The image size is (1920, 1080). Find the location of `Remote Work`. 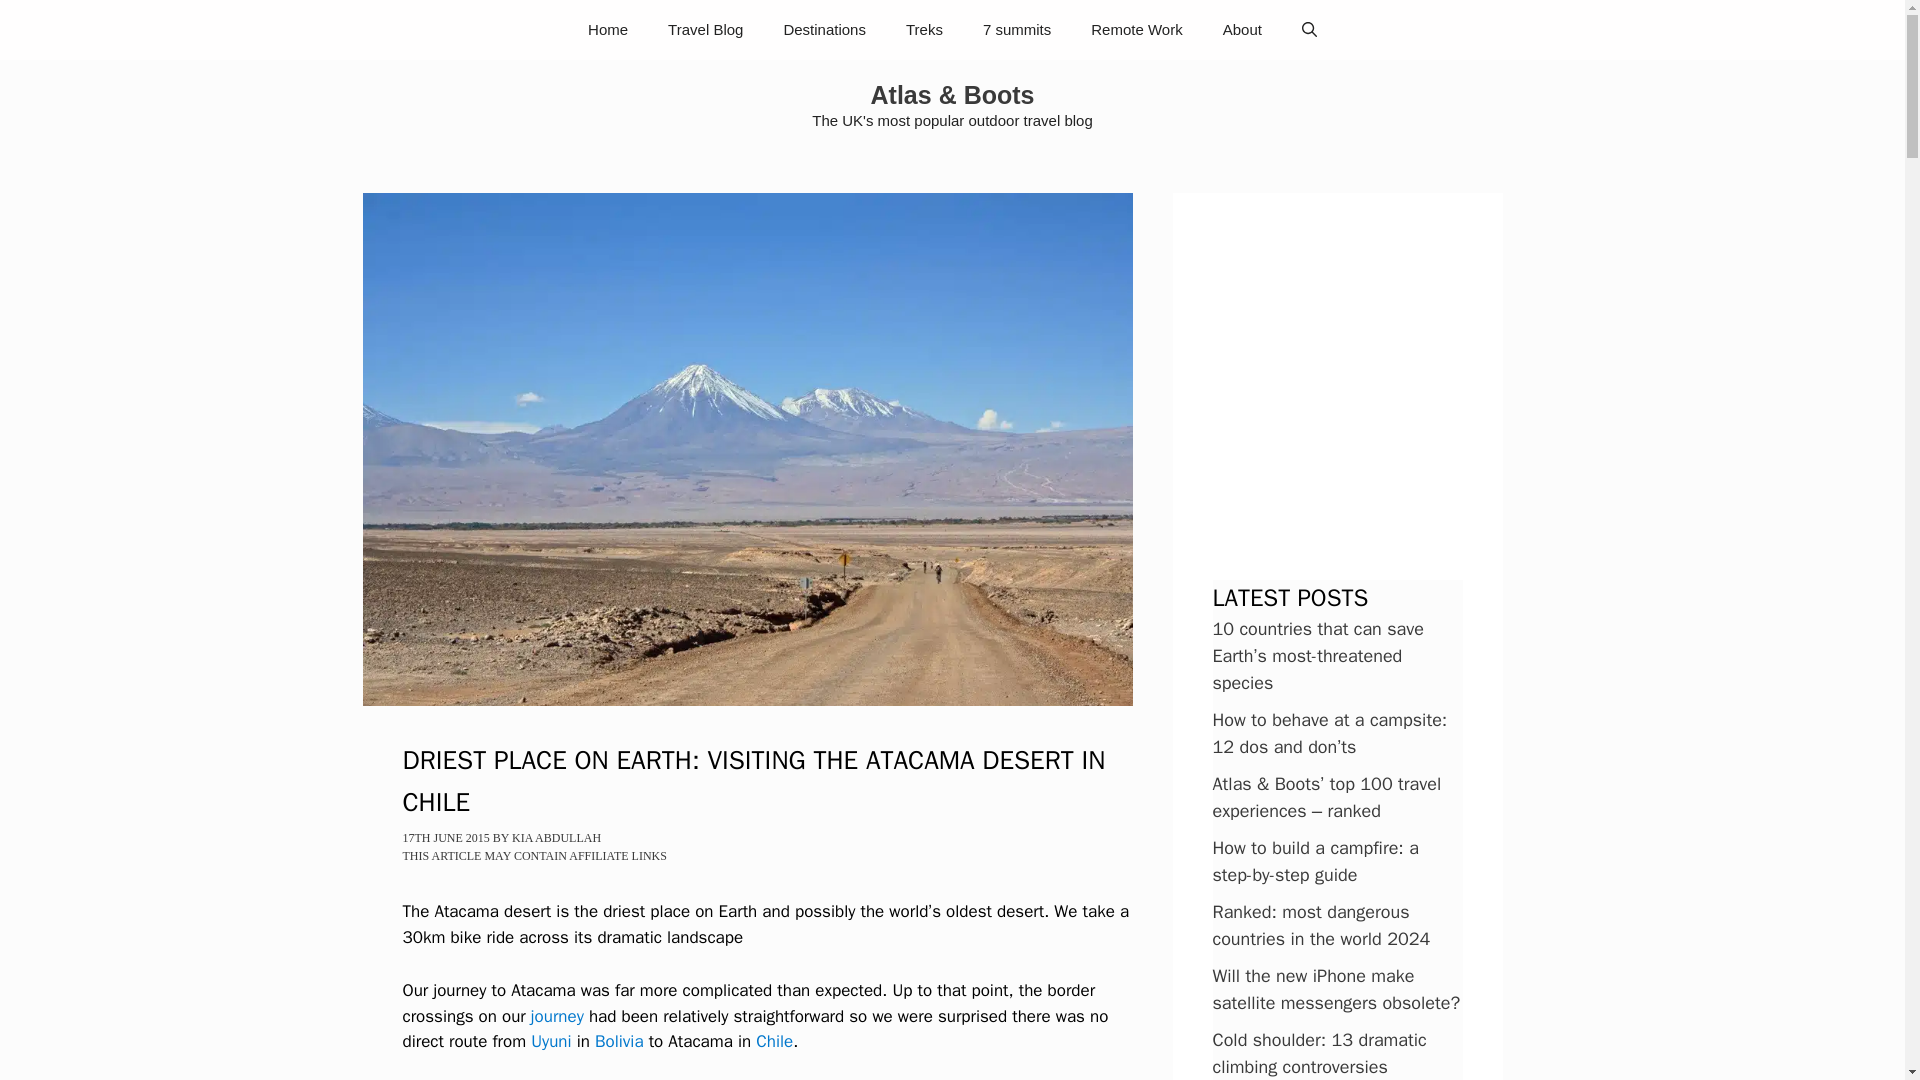

Remote Work is located at coordinates (1136, 30).